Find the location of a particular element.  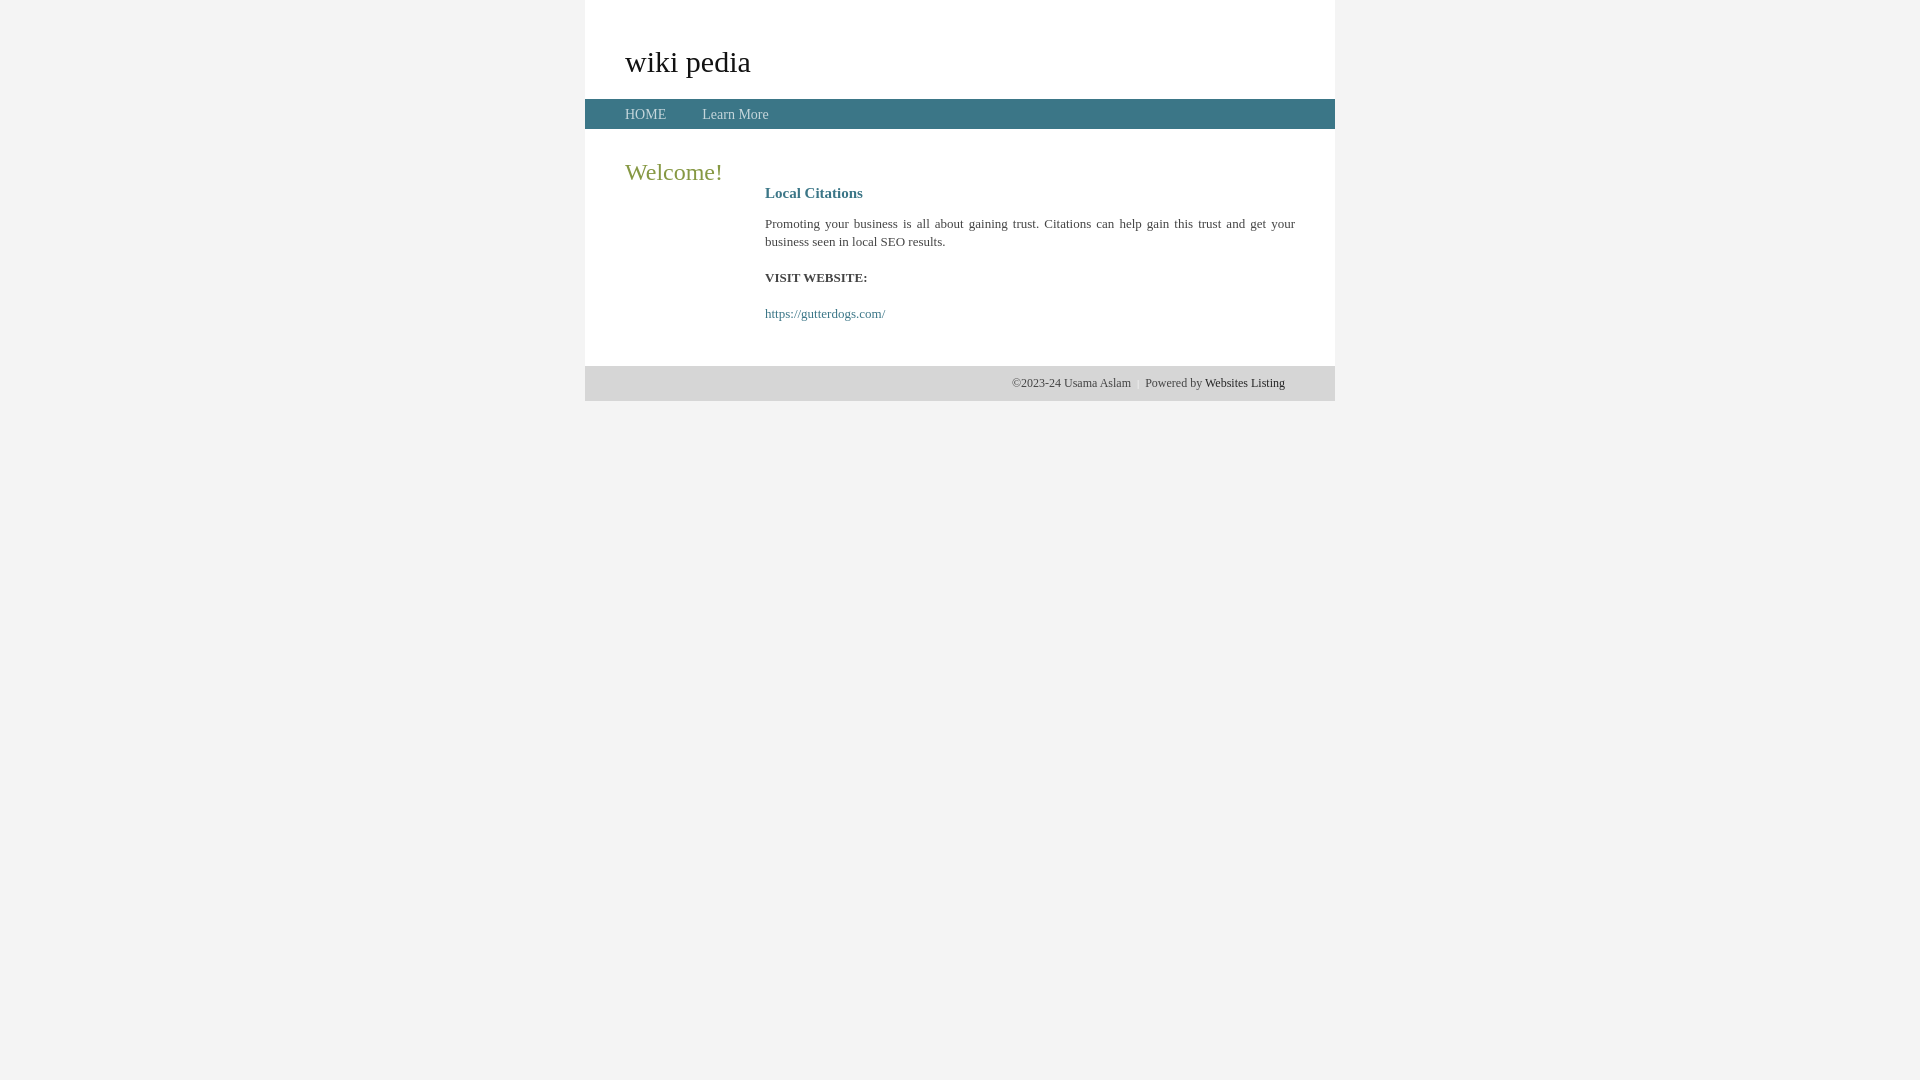

Websites Listing is located at coordinates (1245, 383).